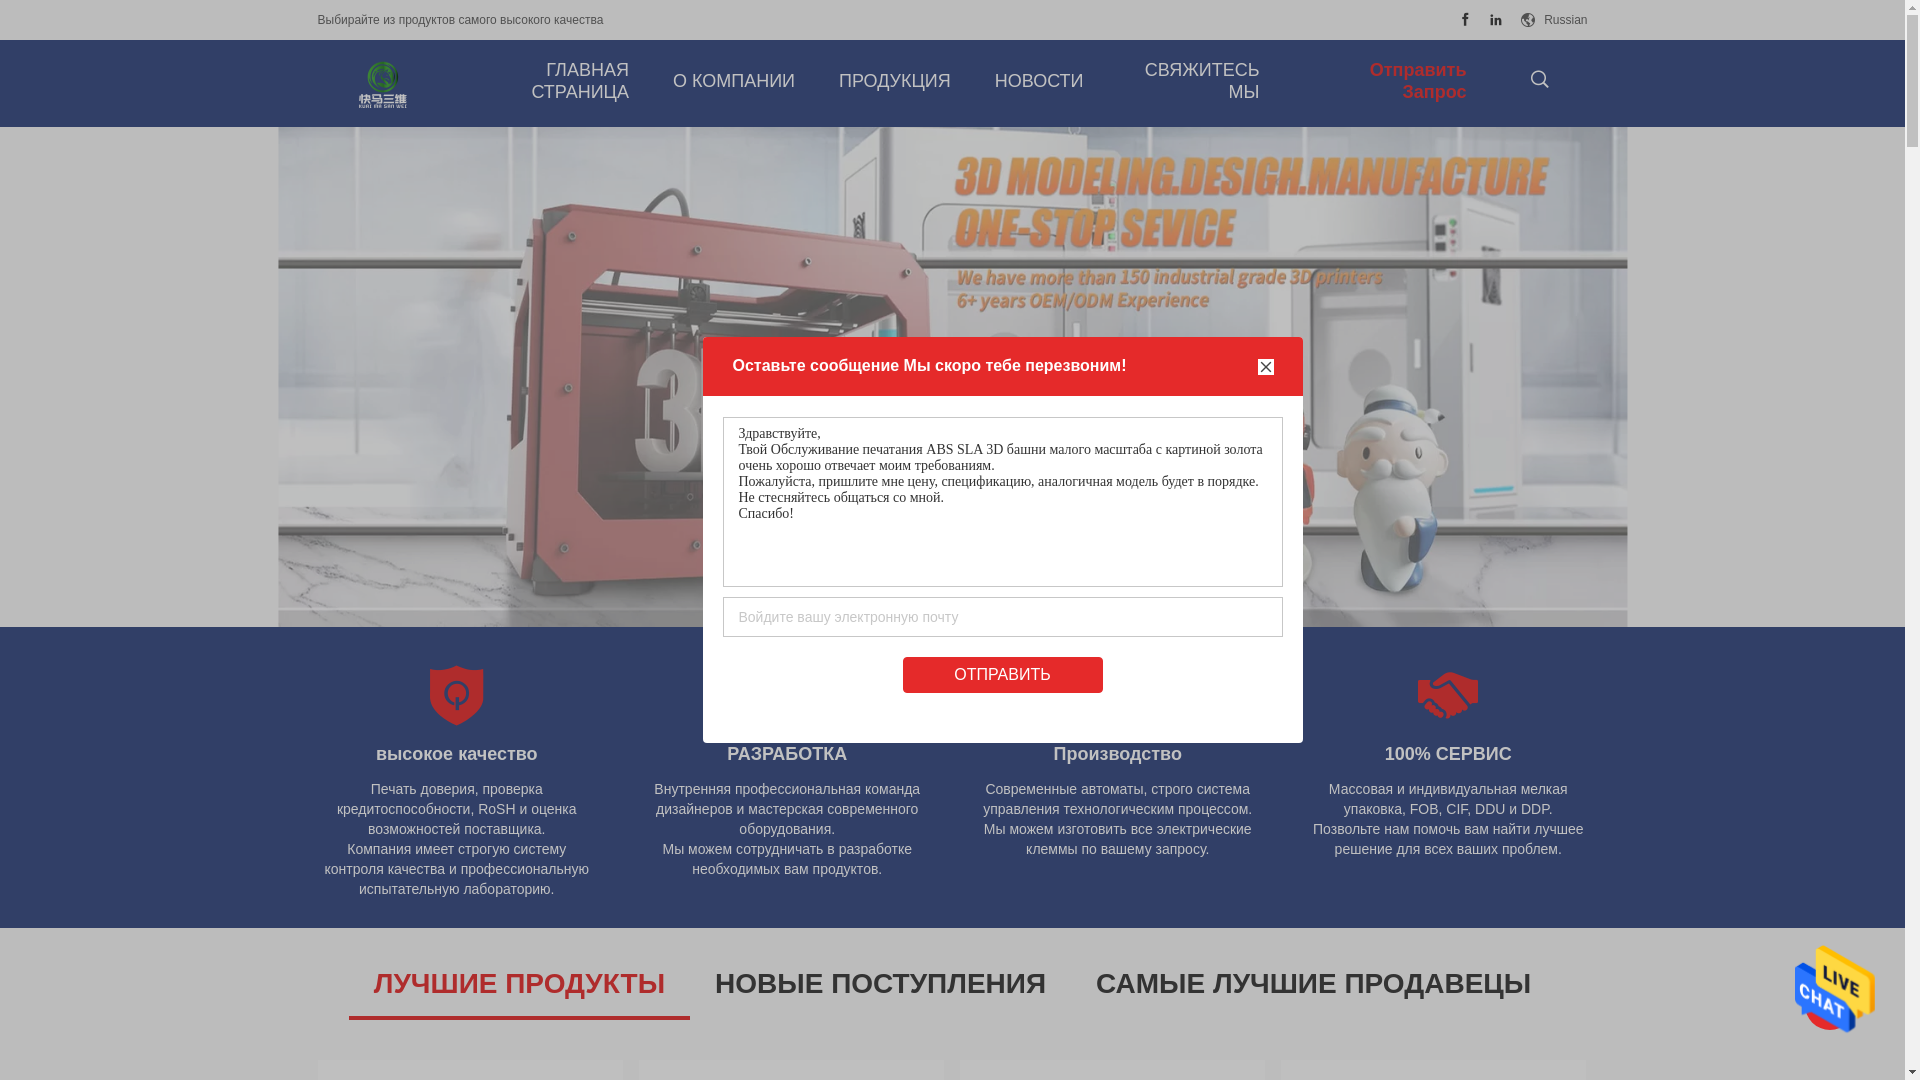 Image resolution: width=1920 pixels, height=1080 pixels. What do you see at coordinates (383, 84) in the screenshot?
I see `Guangdong Kuaima Sanwei Technology Co., Ltd.` at bounding box center [383, 84].